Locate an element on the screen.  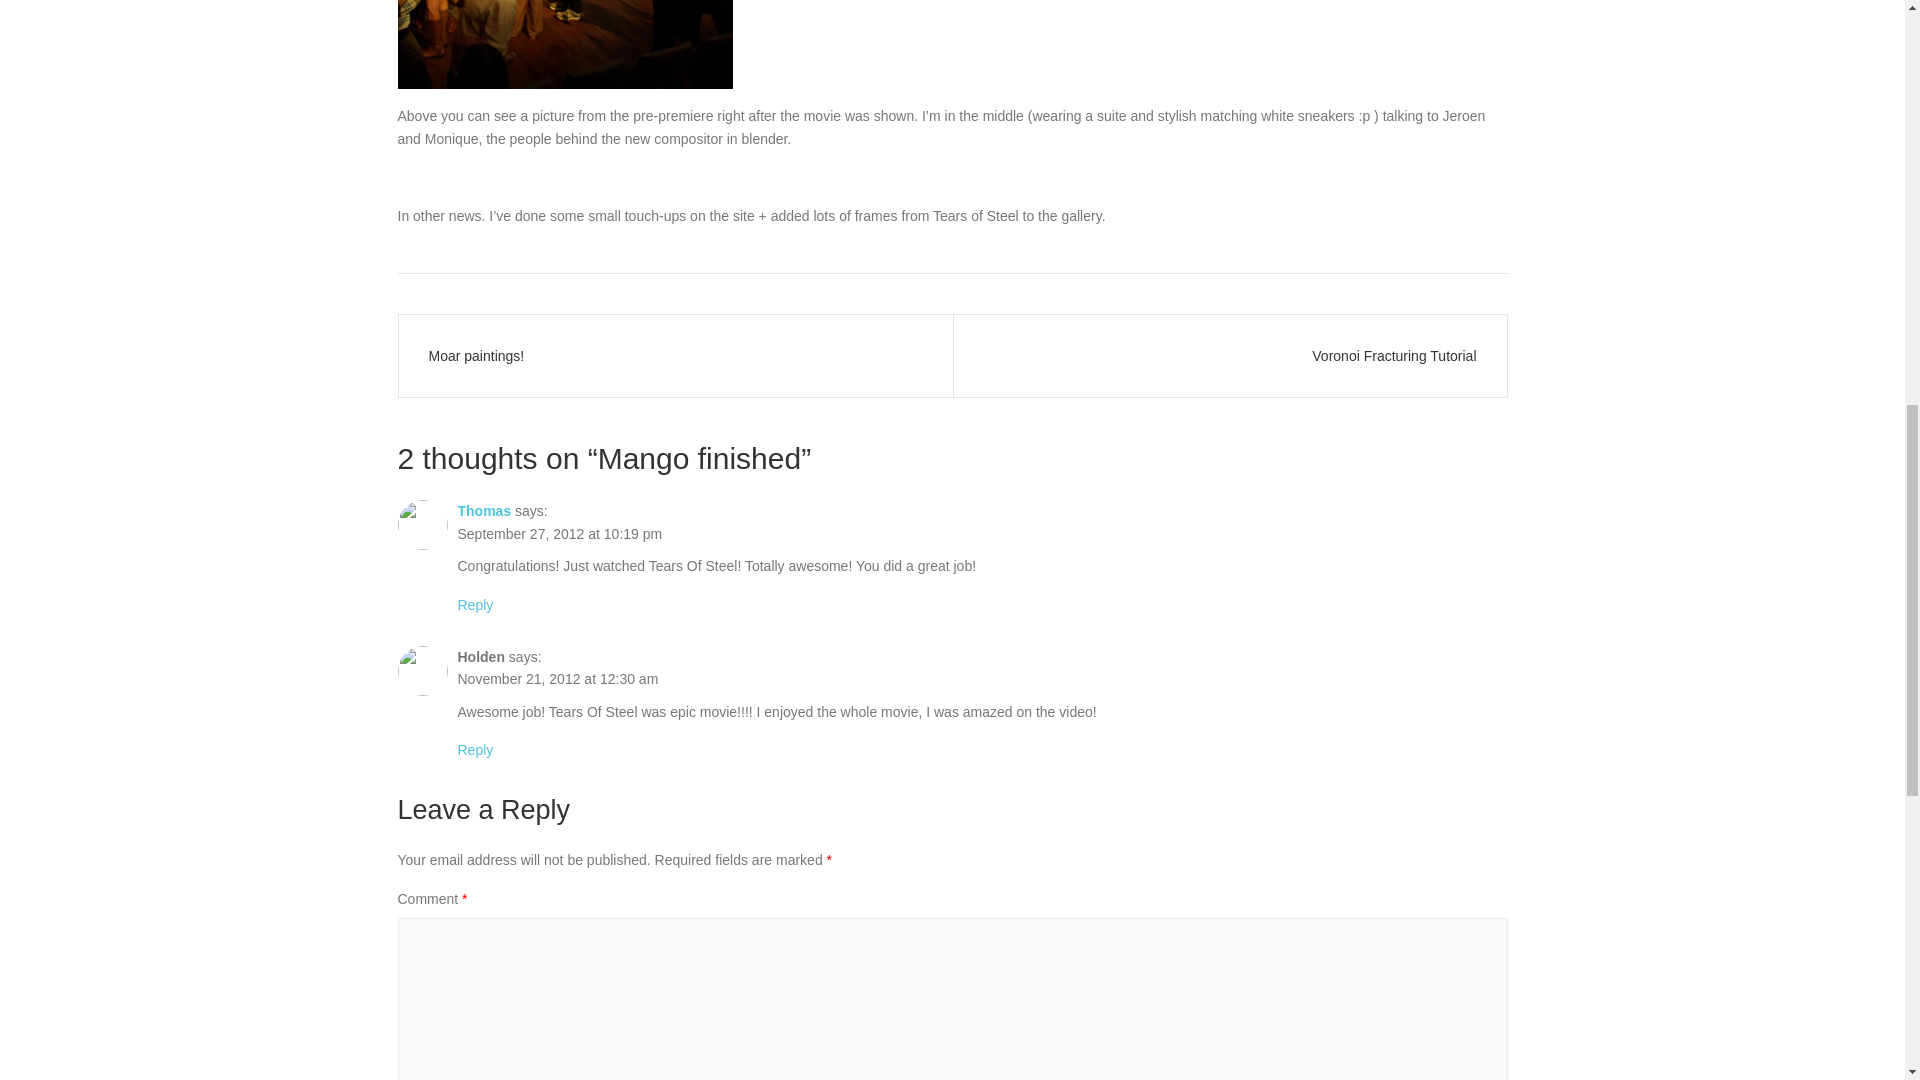
Reply is located at coordinates (476, 605).